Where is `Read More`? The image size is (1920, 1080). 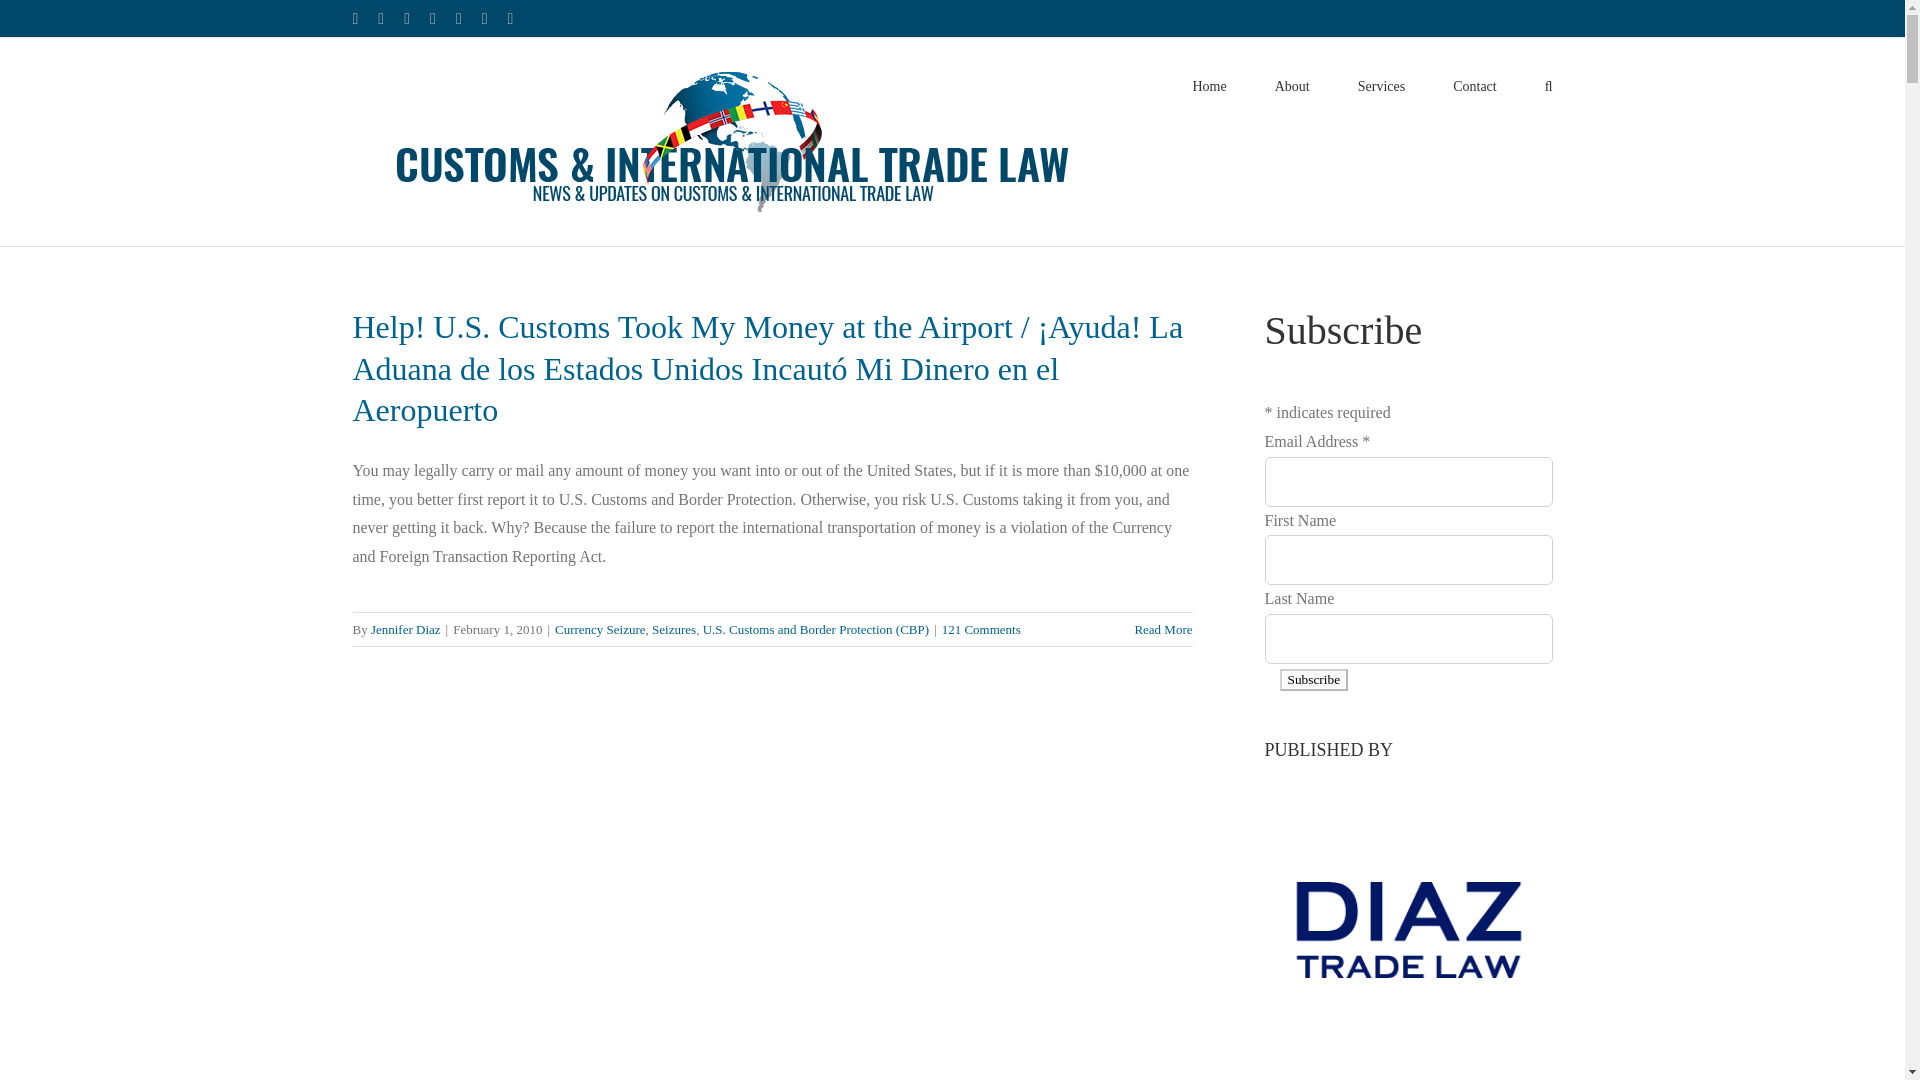
Read More is located at coordinates (1163, 630).